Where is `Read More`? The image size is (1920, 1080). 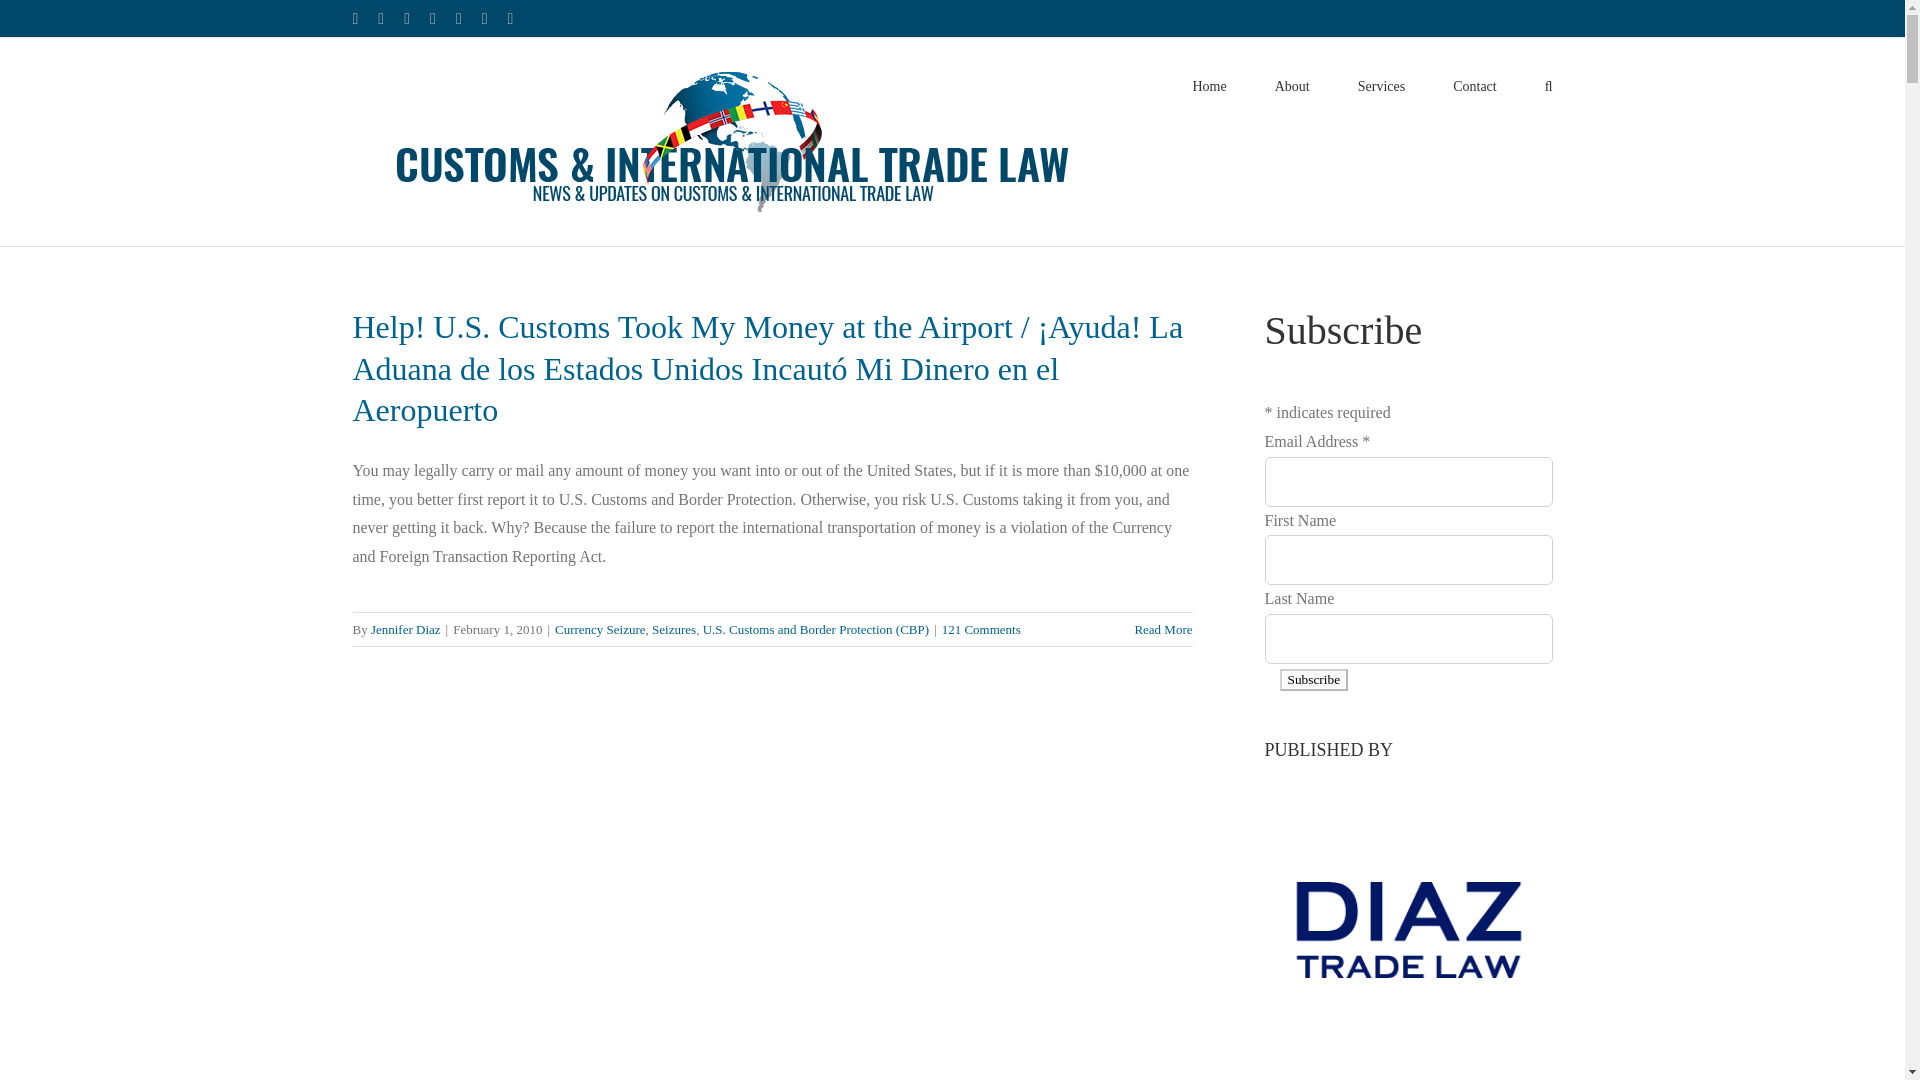
Read More is located at coordinates (1163, 630).